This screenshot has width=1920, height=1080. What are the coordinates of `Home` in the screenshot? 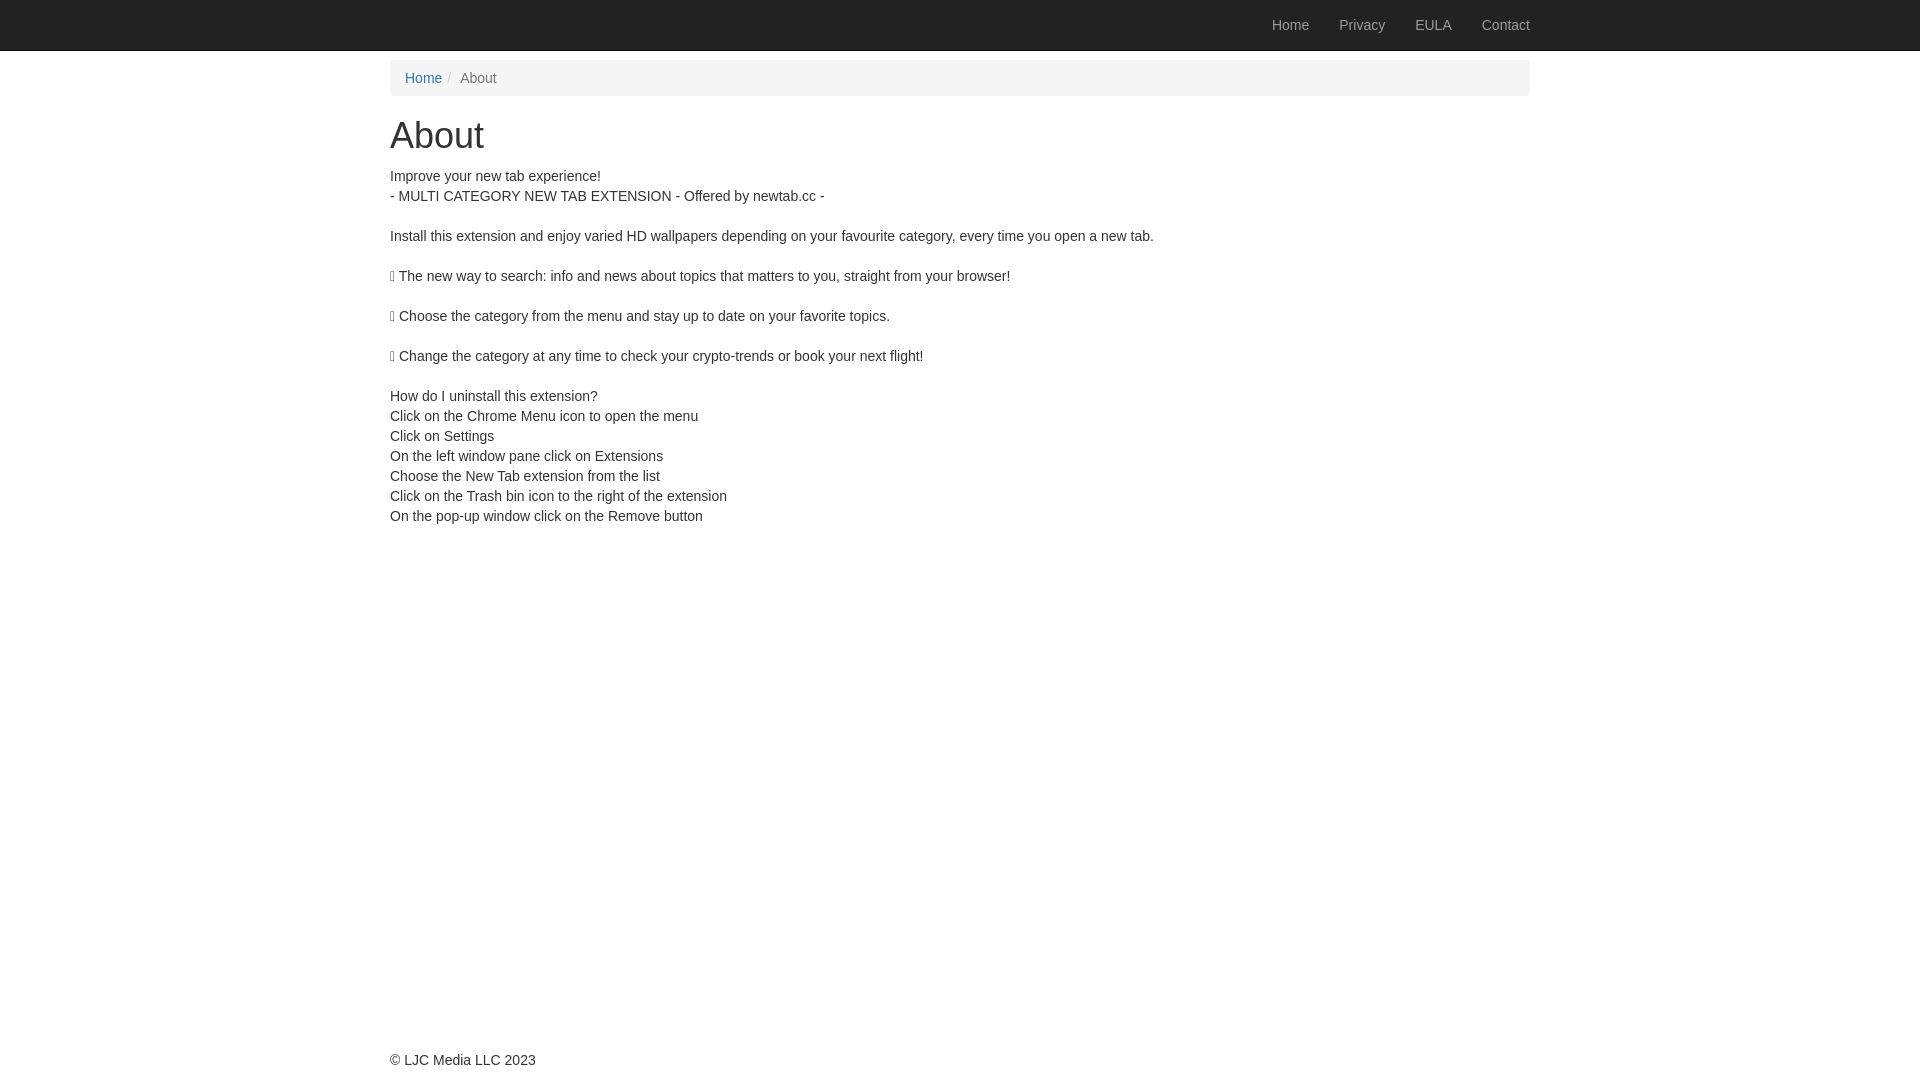 It's located at (424, 78).